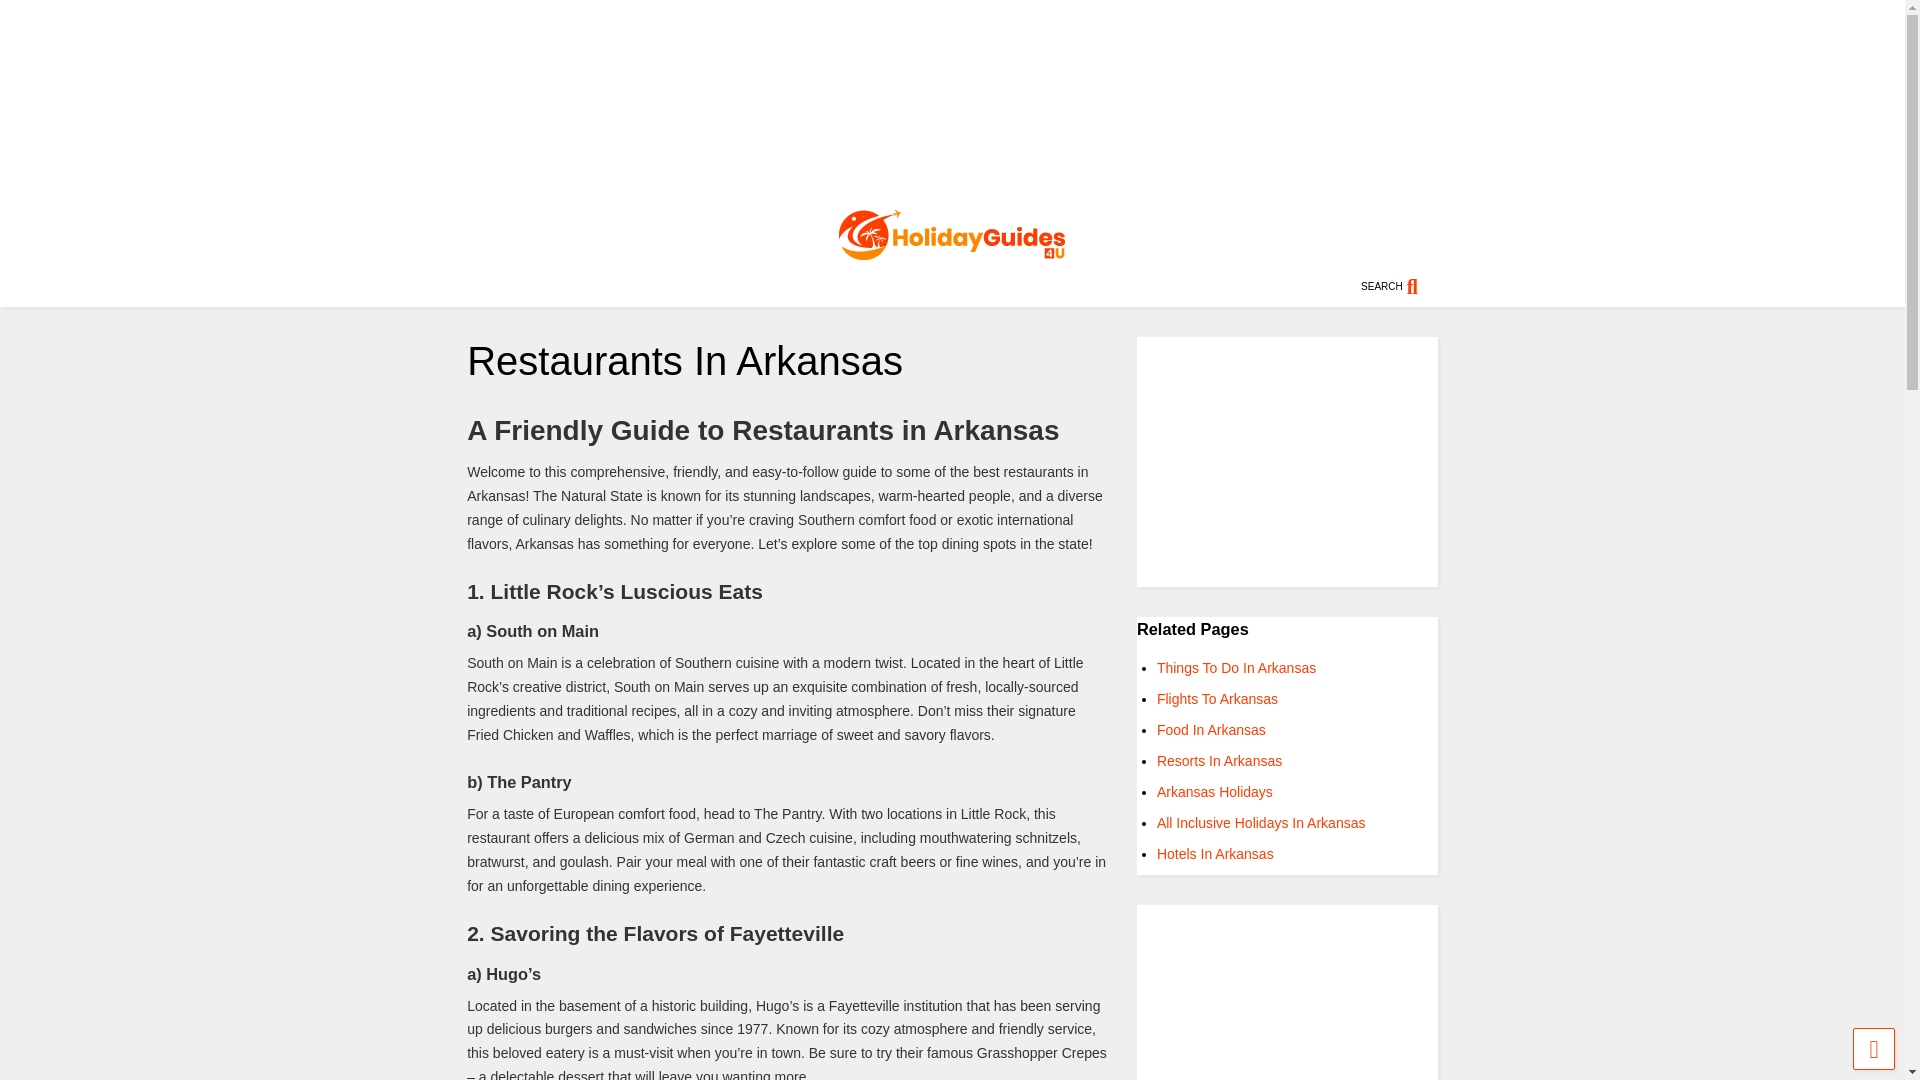 Image resolution: width=1920 pixels, height=1080 pixels. What do you see at coordinates (1214, 792) in the screenshot?
I see `Arkansas Holidays` at bounding box center [1214, 792].